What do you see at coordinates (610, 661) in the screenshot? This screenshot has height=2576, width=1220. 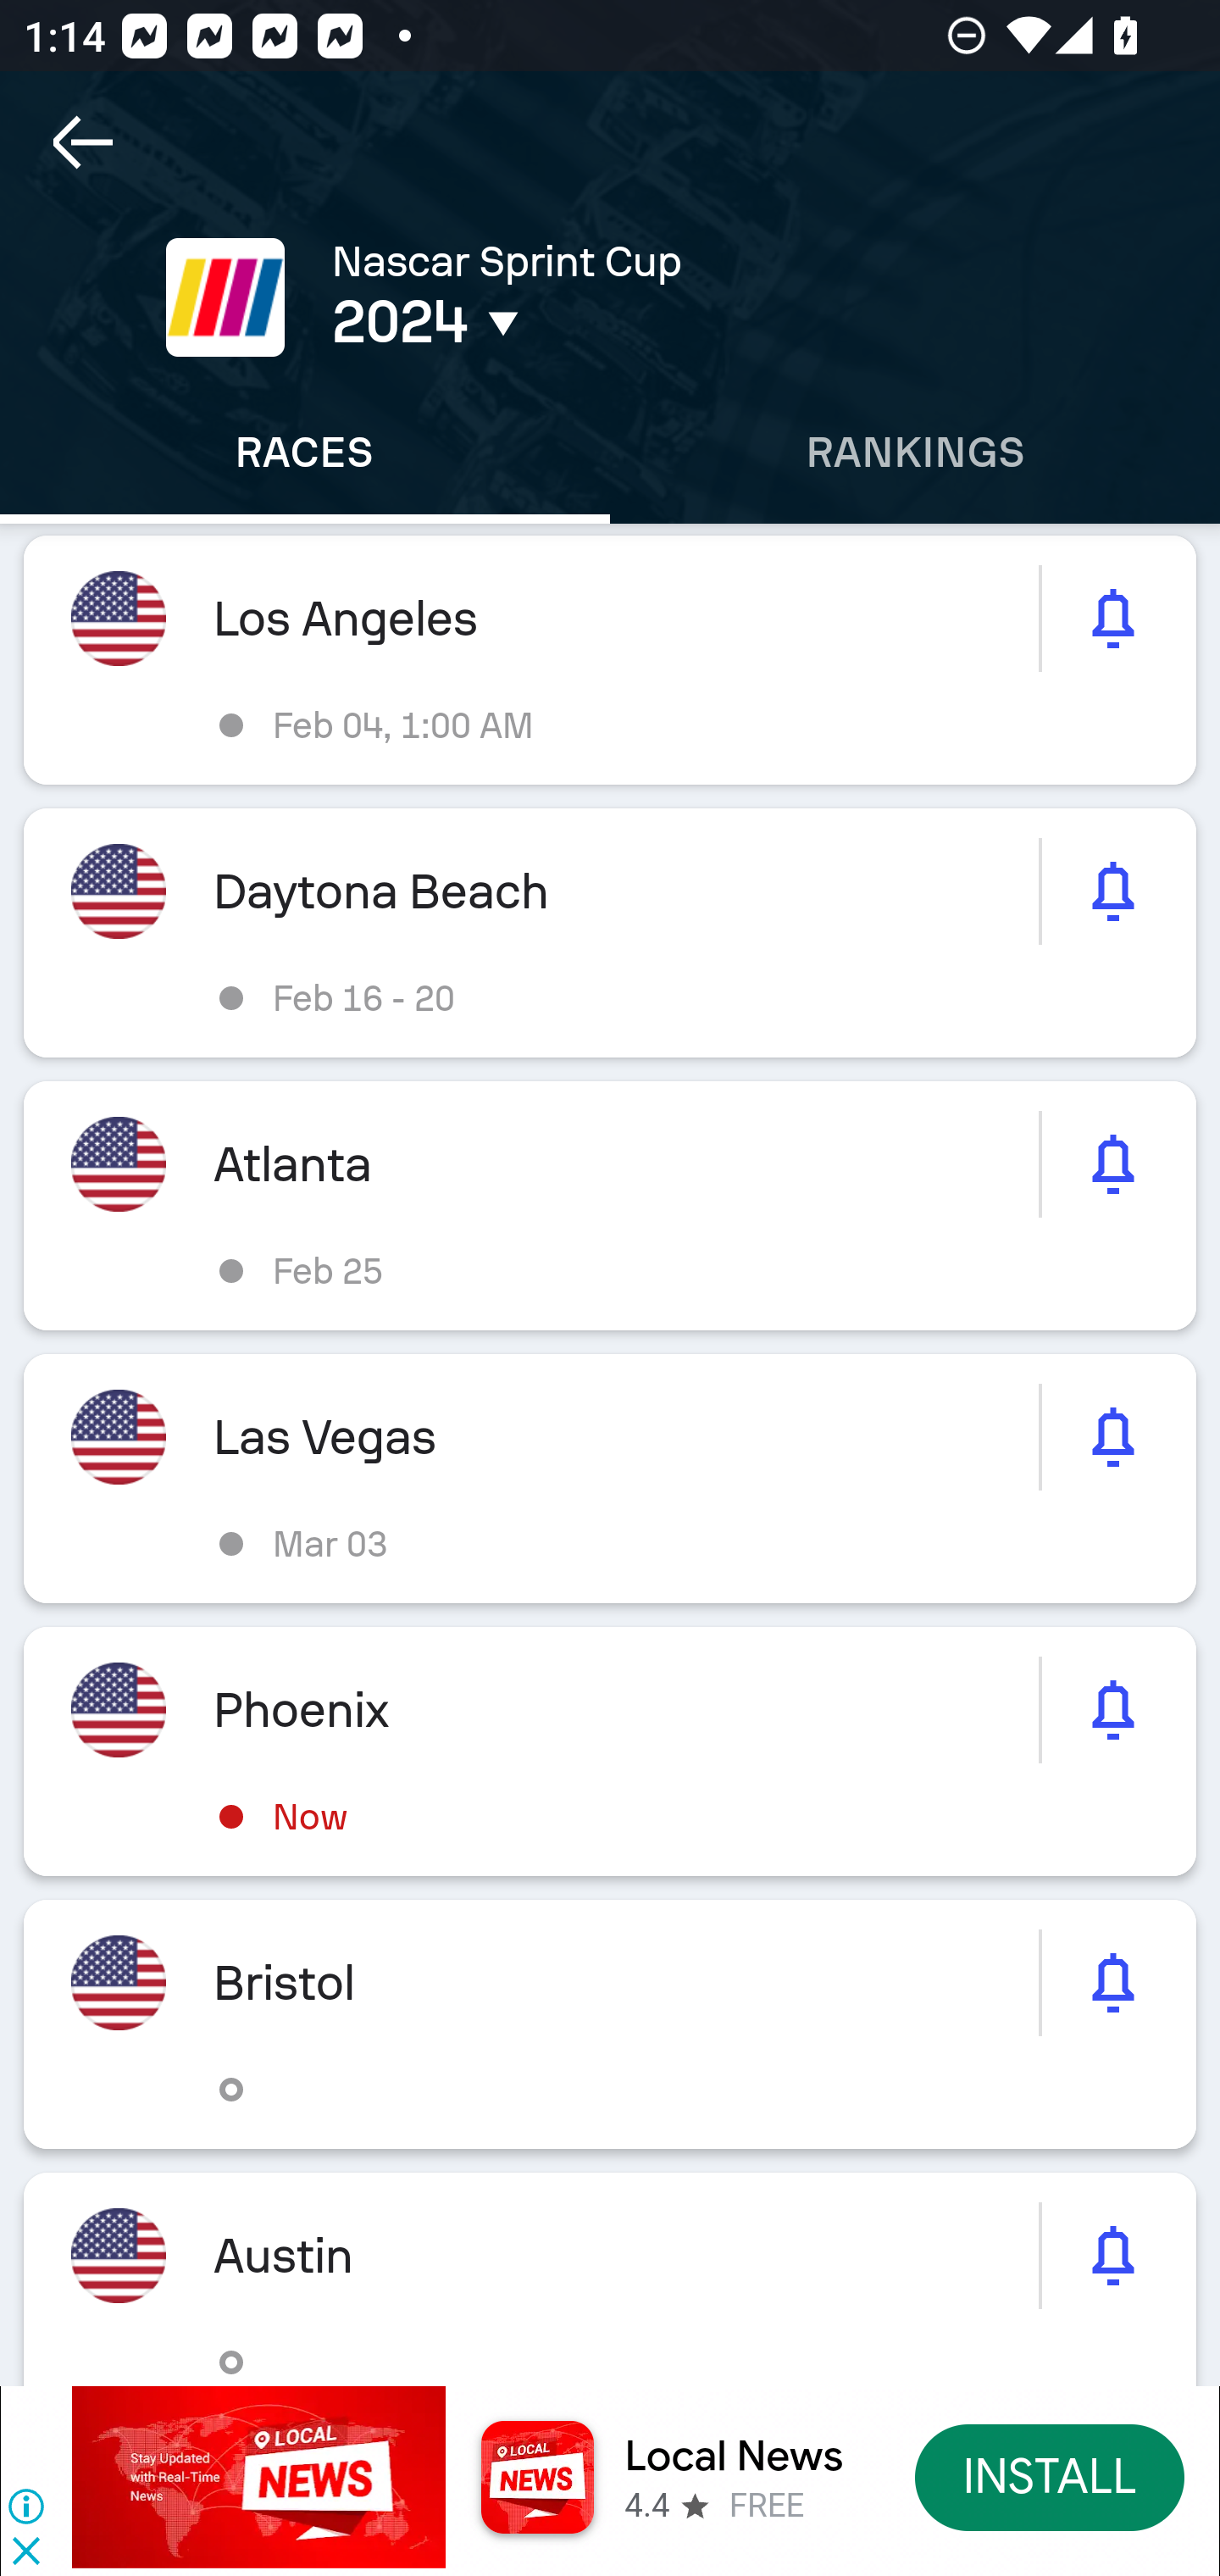 I see `Los Angeles picture Feb 04, 1:00 AM` at bounding box center [610, 661].